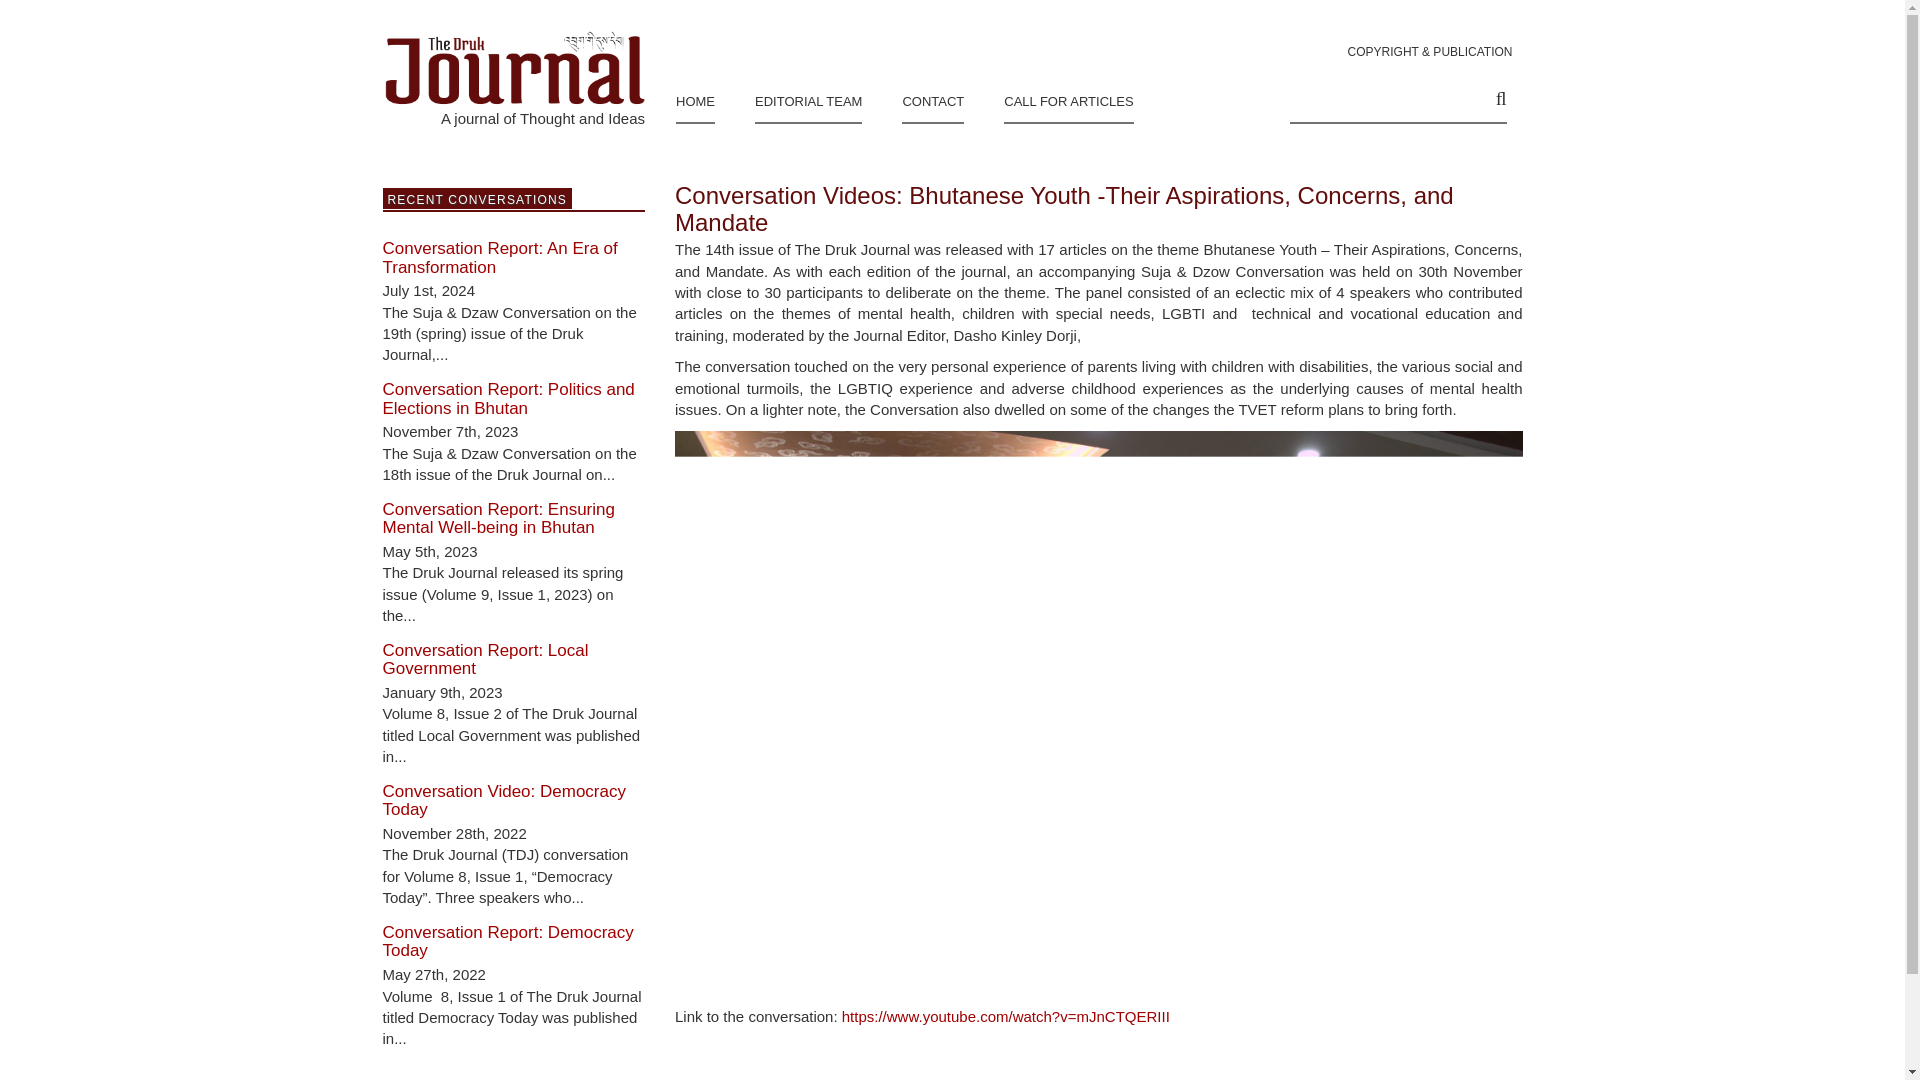  Describe the element at coordinates (932, 98) in the screenshot. I see `Contact` at that location.